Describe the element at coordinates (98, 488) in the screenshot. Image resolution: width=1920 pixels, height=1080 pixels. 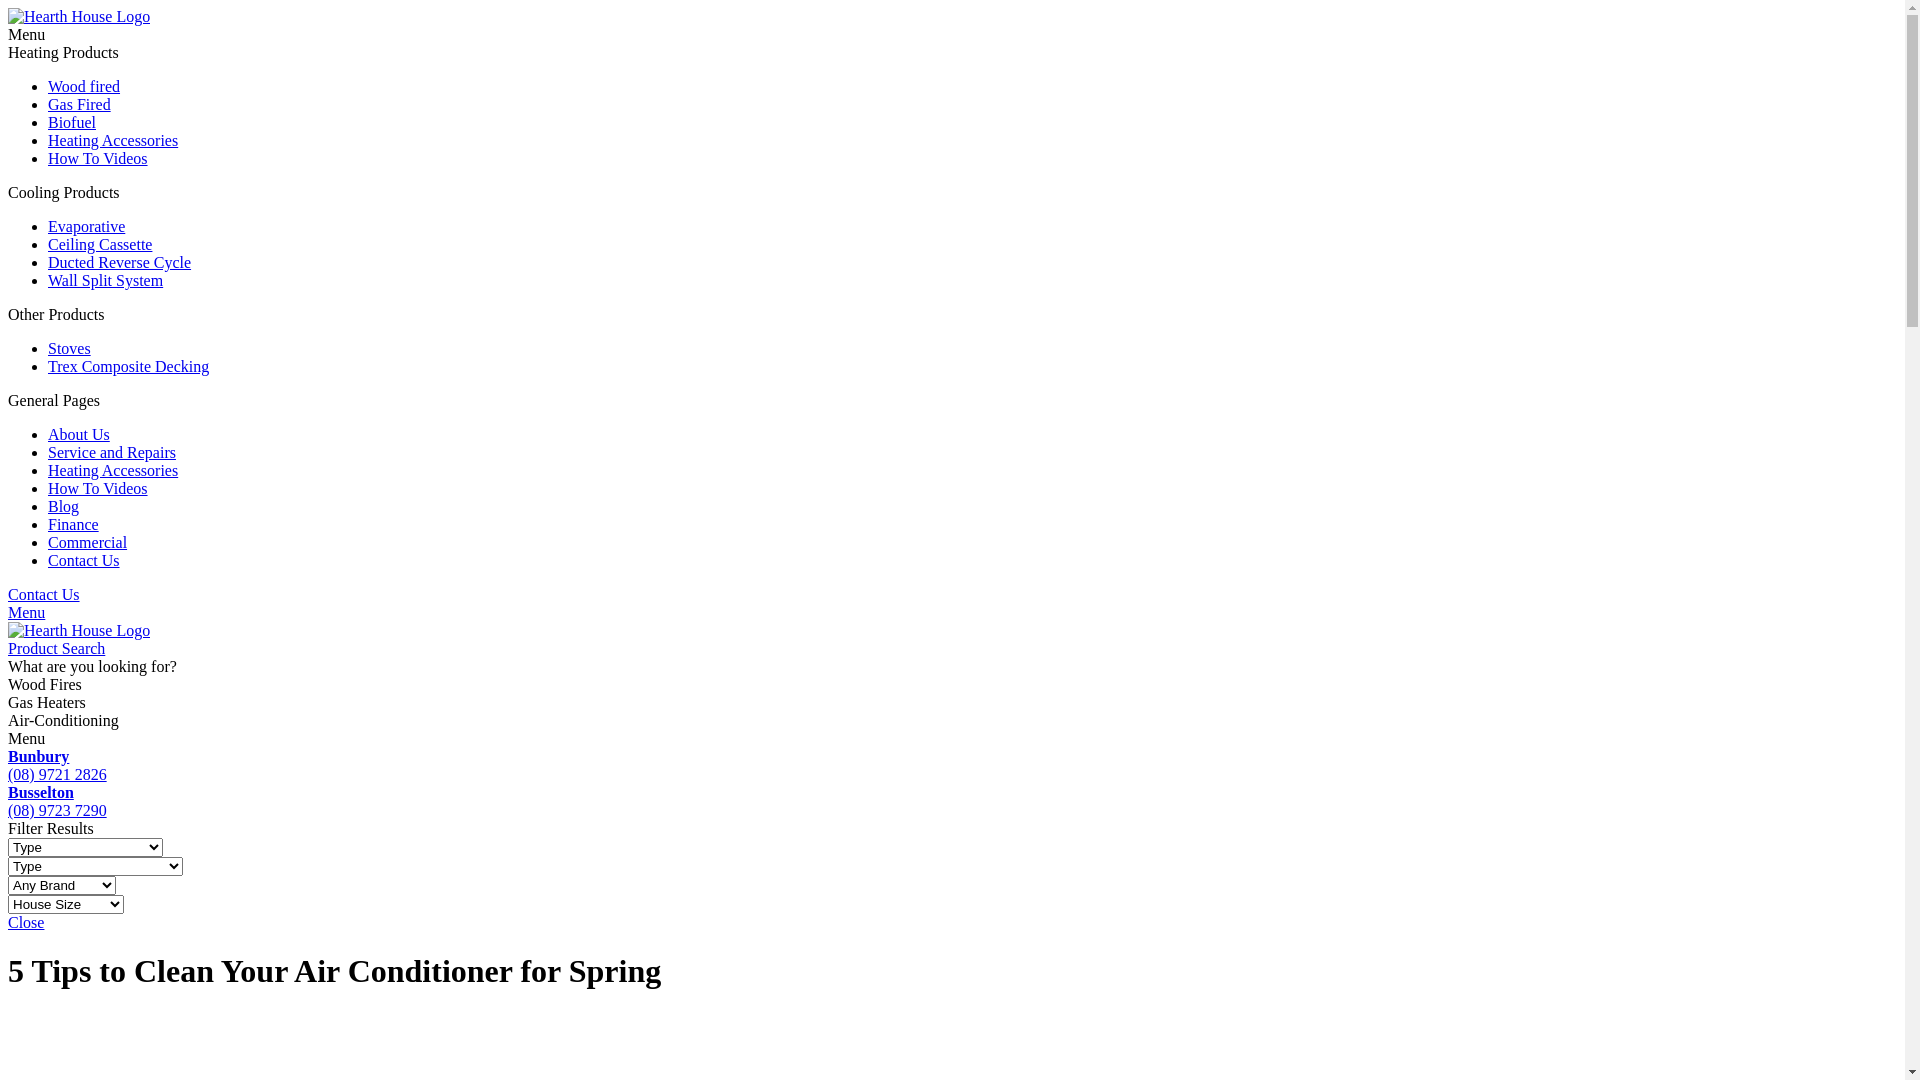
I see `How To Videos` at that location.